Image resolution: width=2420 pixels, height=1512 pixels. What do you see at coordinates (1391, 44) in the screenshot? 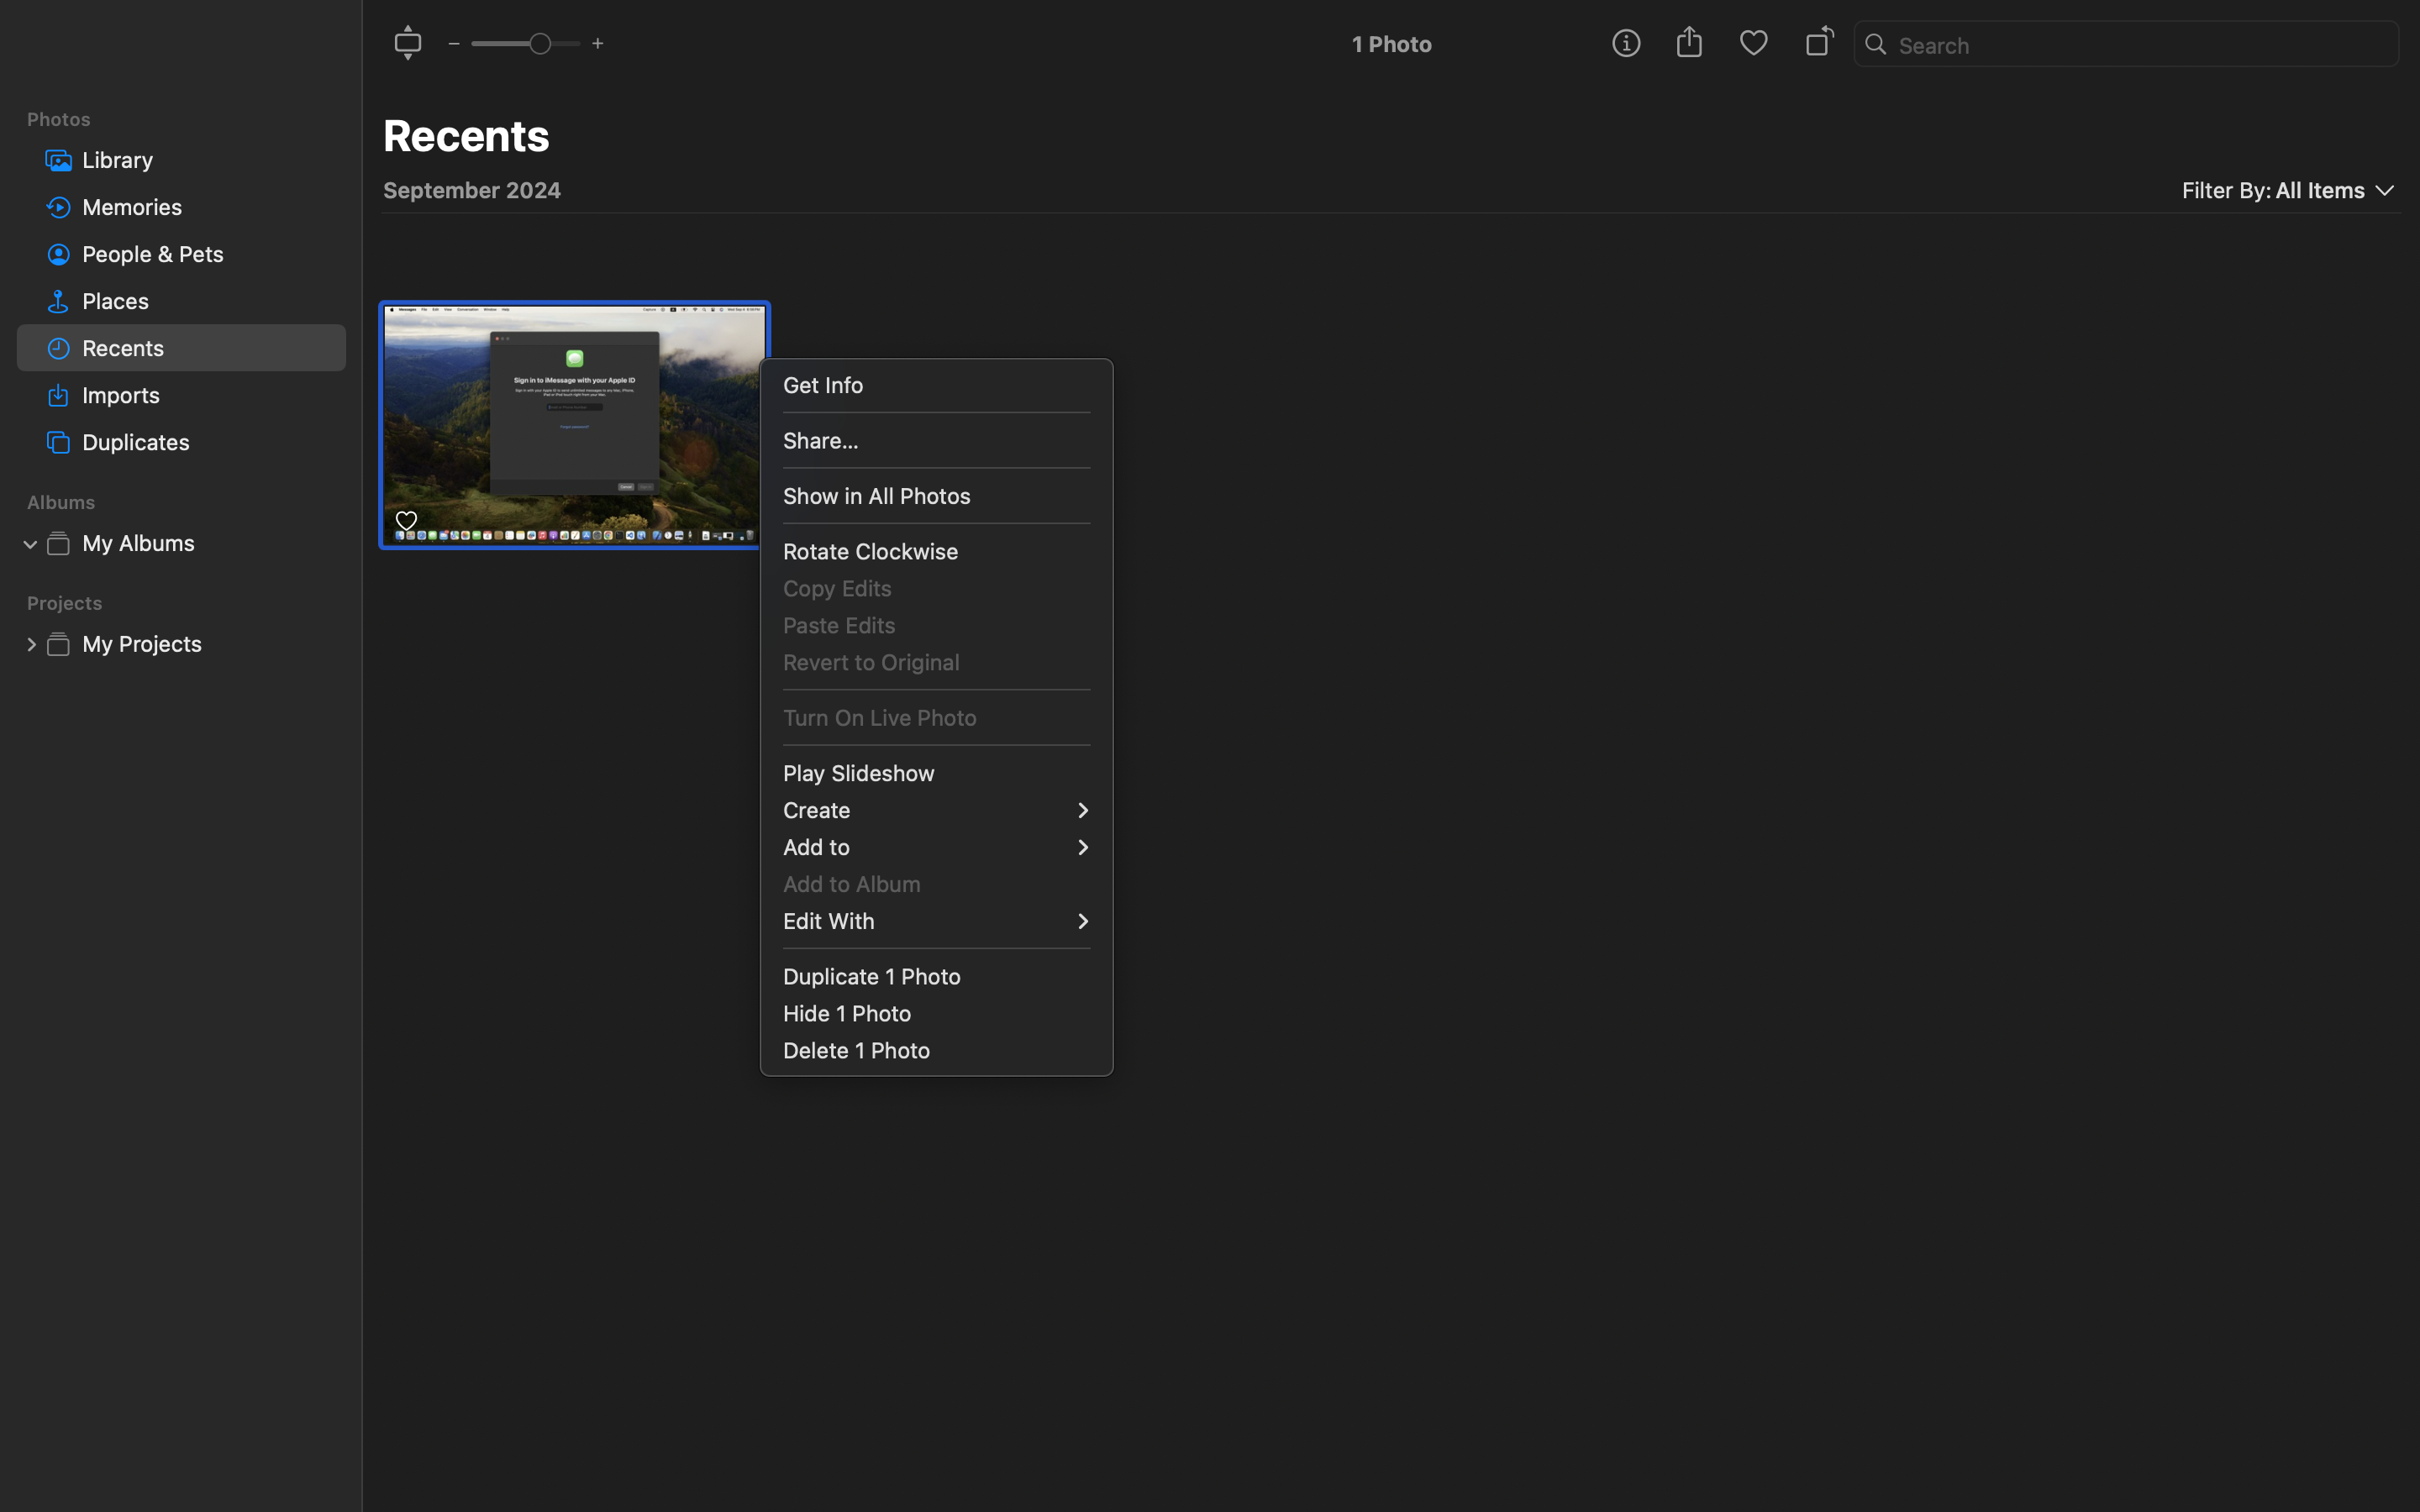
I see `1 Photo` at bounding box center [1391, 44].